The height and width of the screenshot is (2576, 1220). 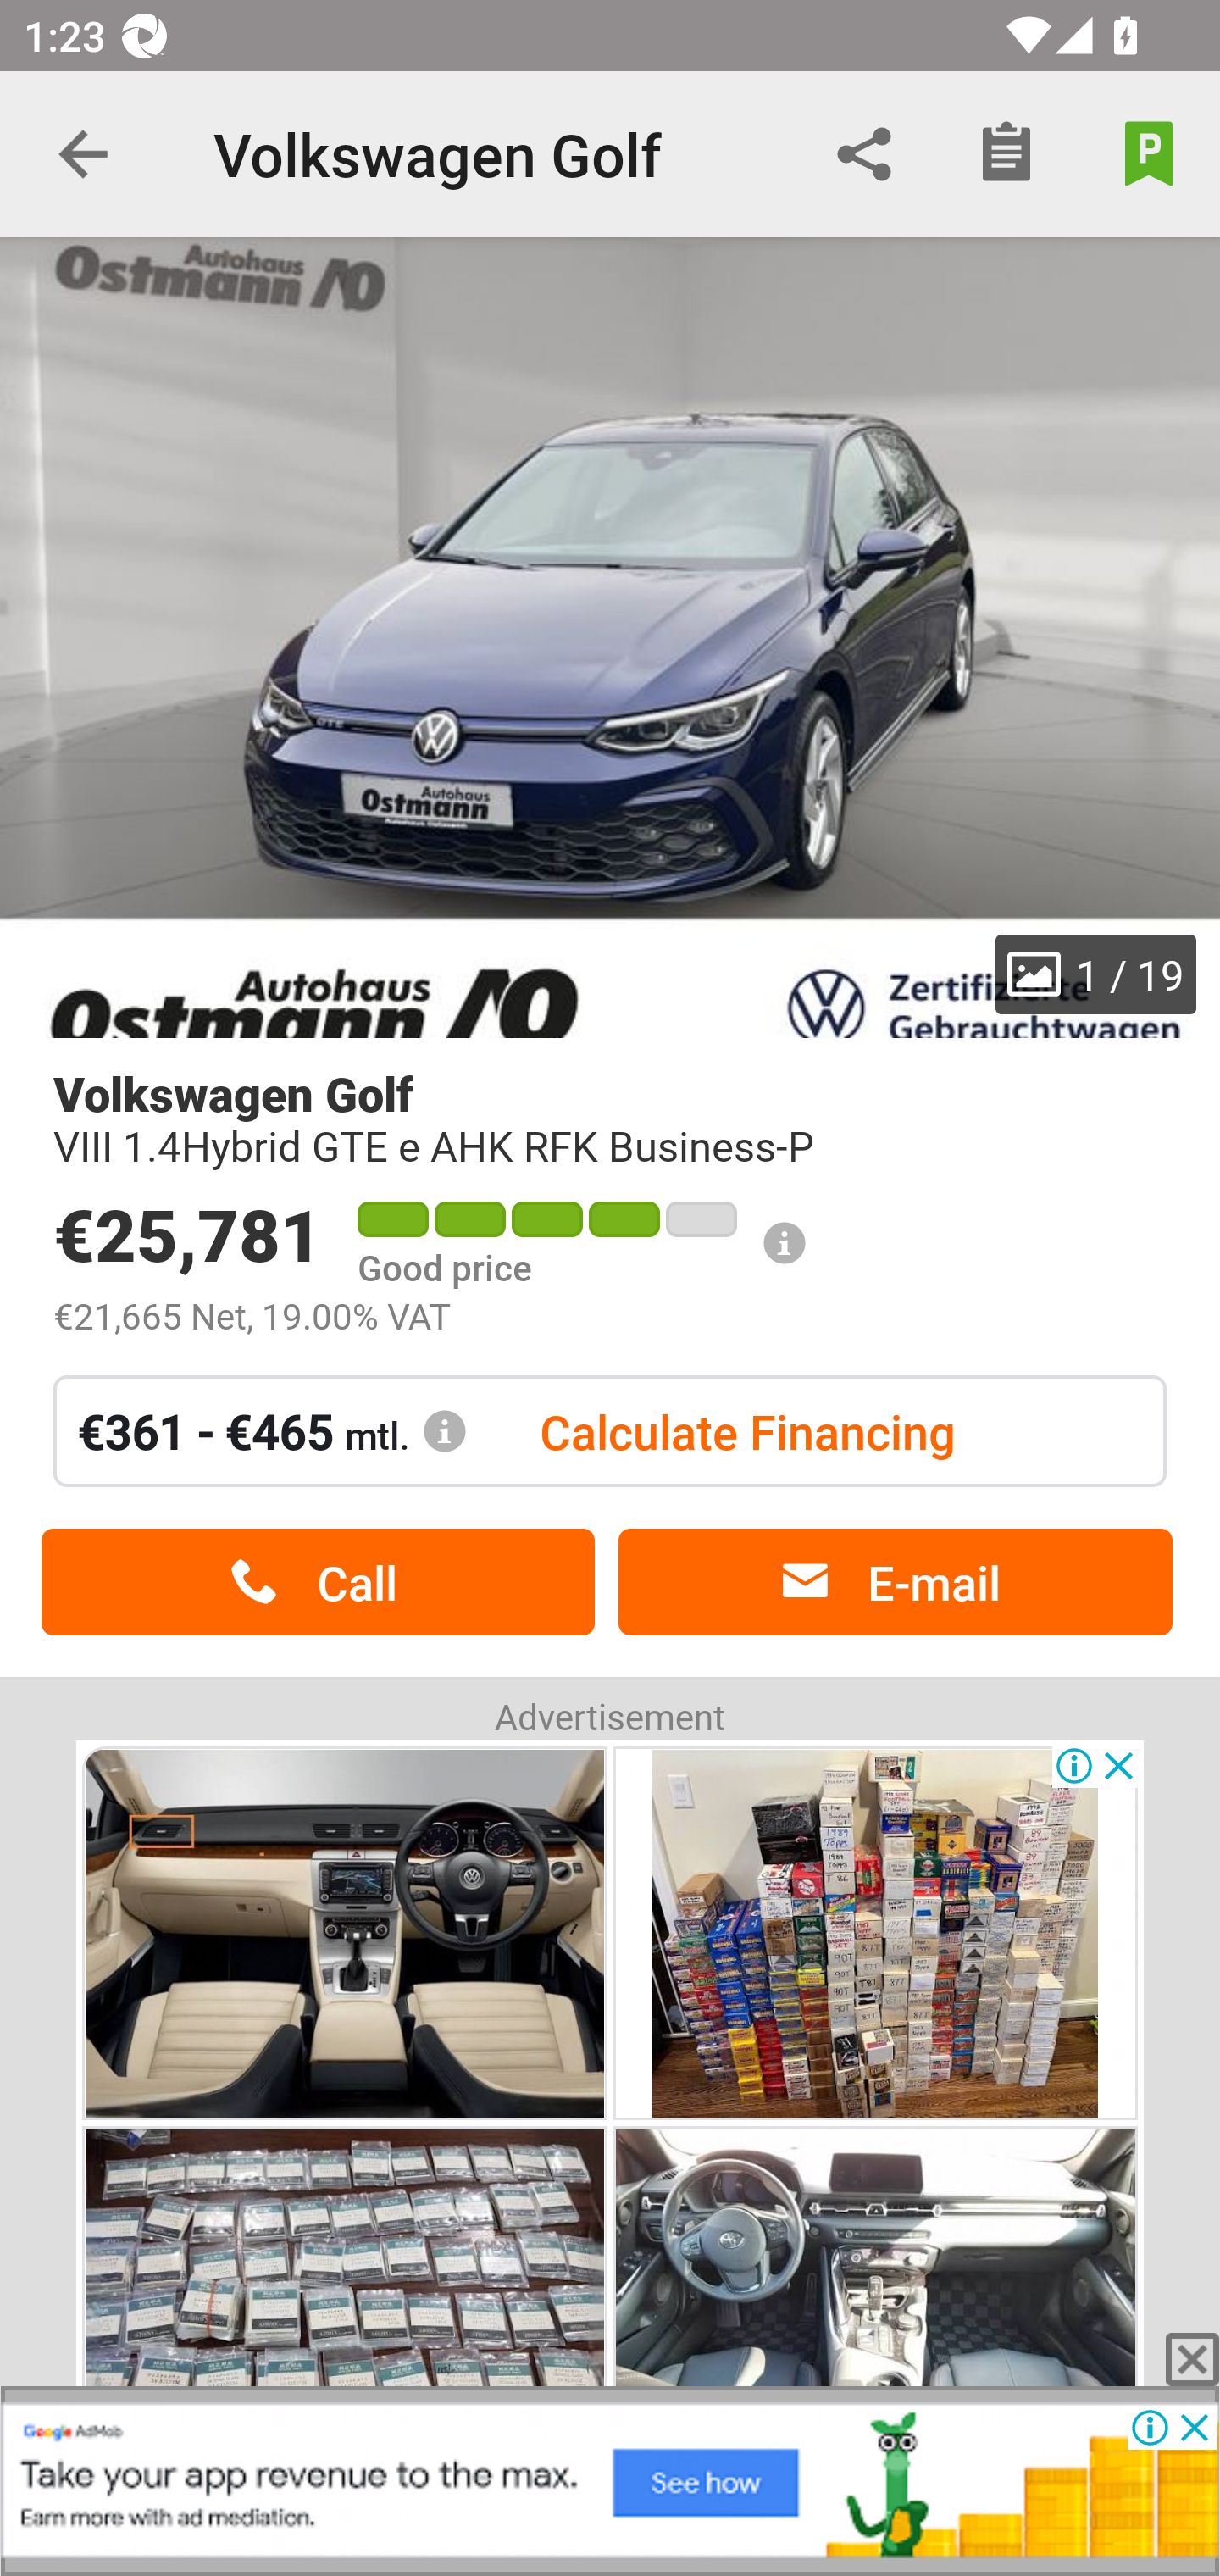 What do you see at coordinates (1006, 154) in the screenshot?
I see `Checklist` at bounding box center [1006, 154].